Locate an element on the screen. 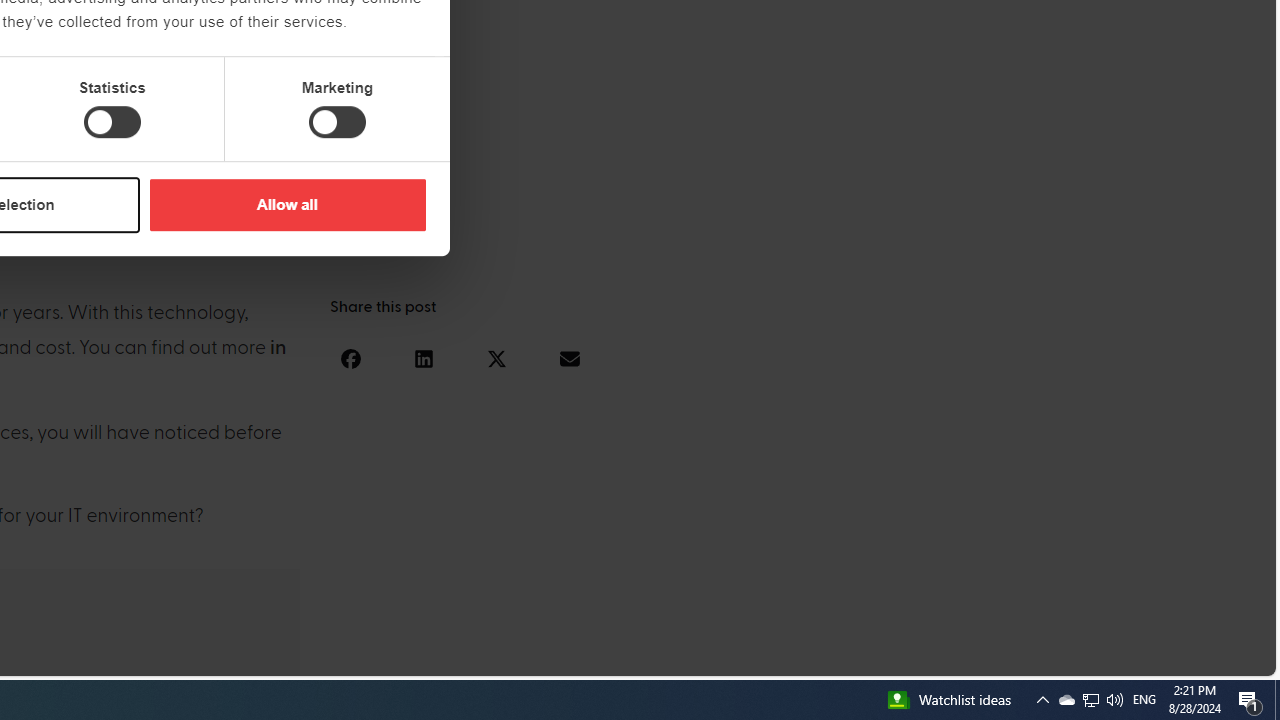  Language switcher : Croatian is located at coordinates (1046, 657).